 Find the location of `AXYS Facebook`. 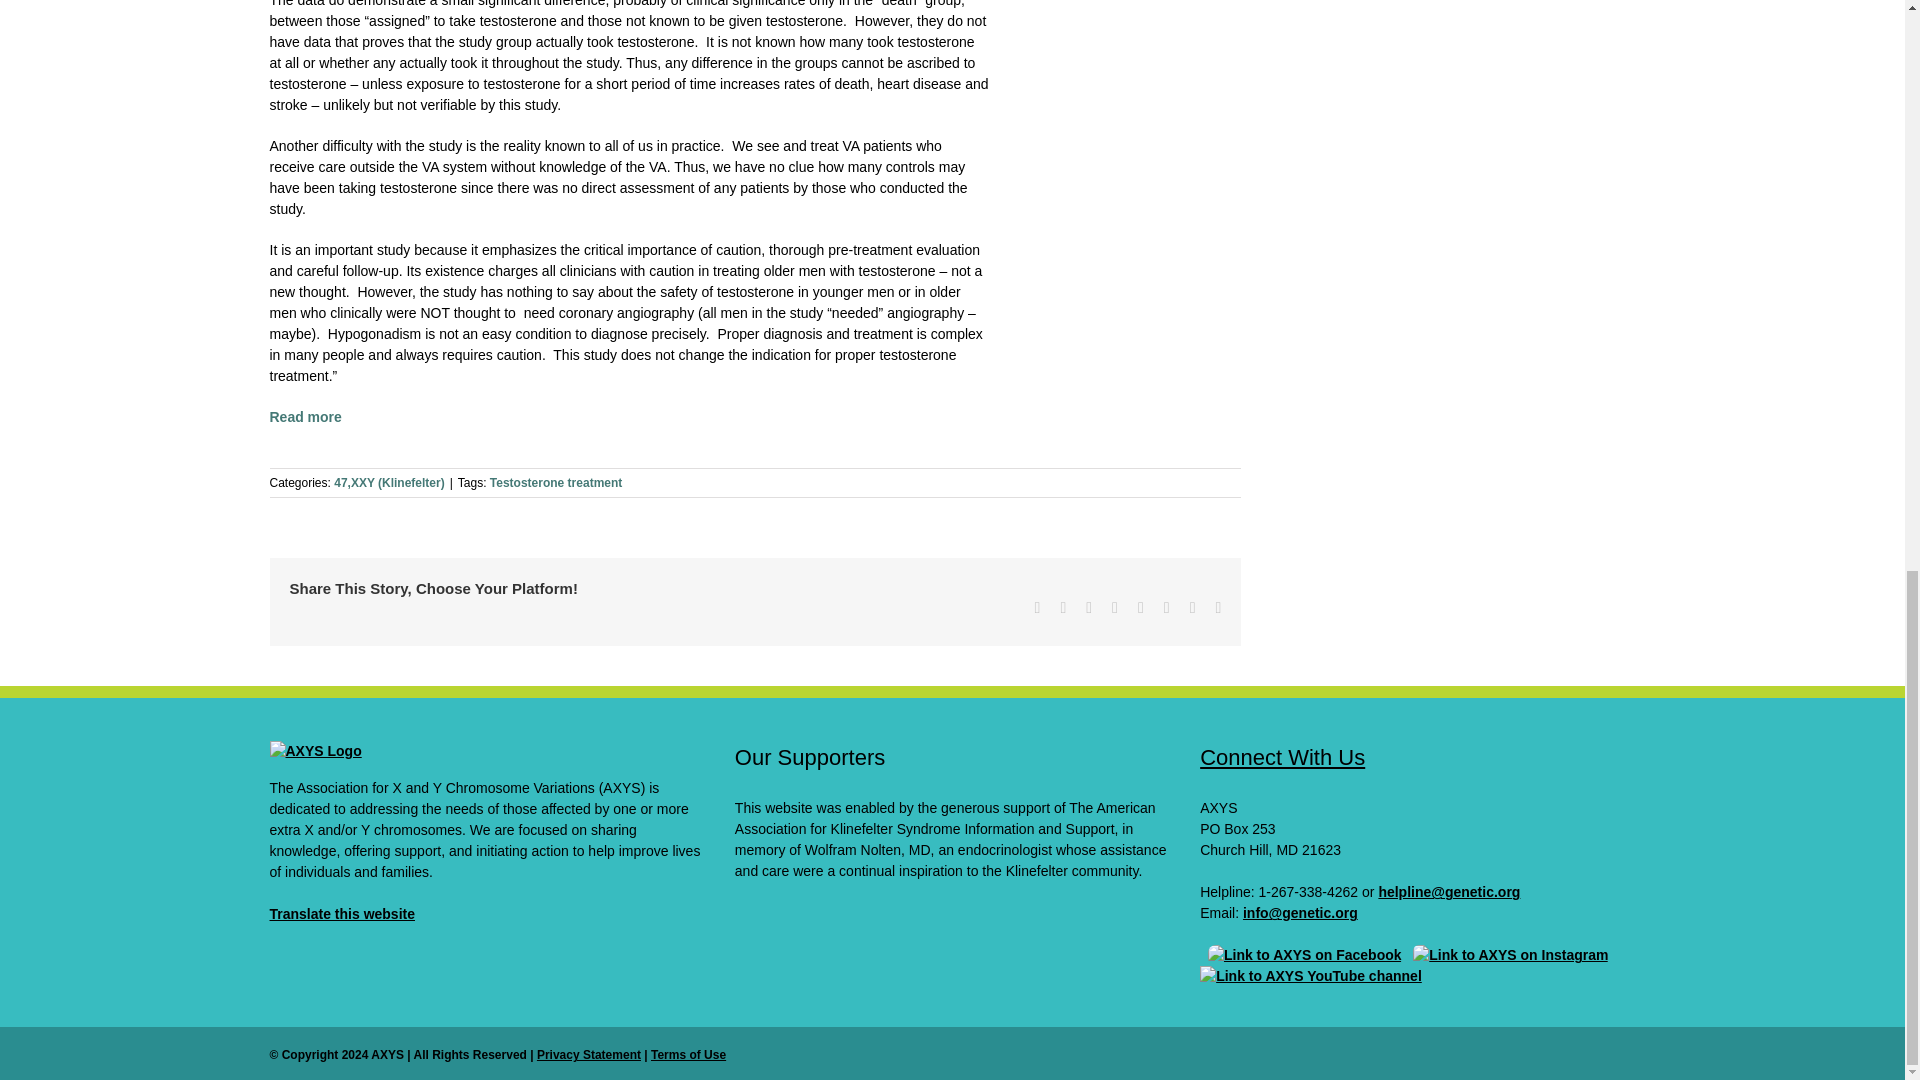

AXYS Facebook is located at coordinates (1304, 955).